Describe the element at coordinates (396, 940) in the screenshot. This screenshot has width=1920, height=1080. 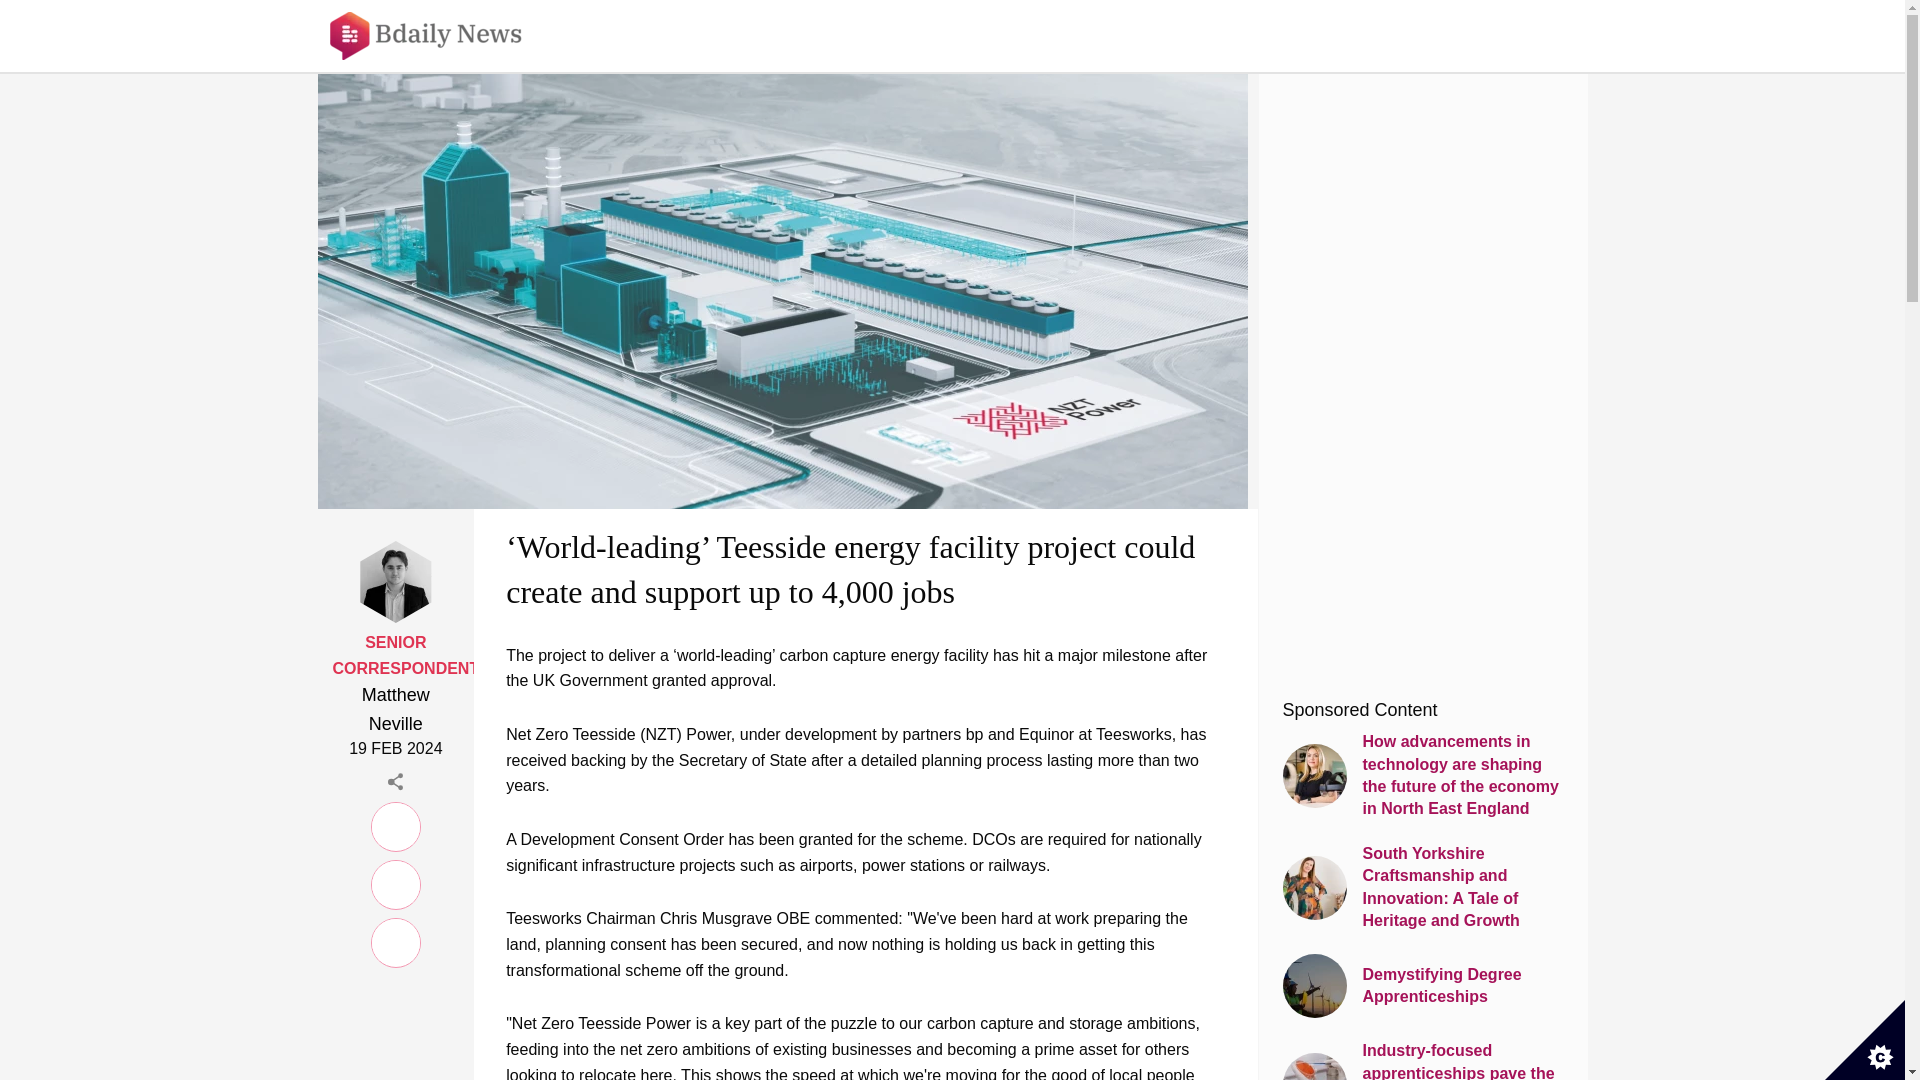
I see `Twitter` at that location.